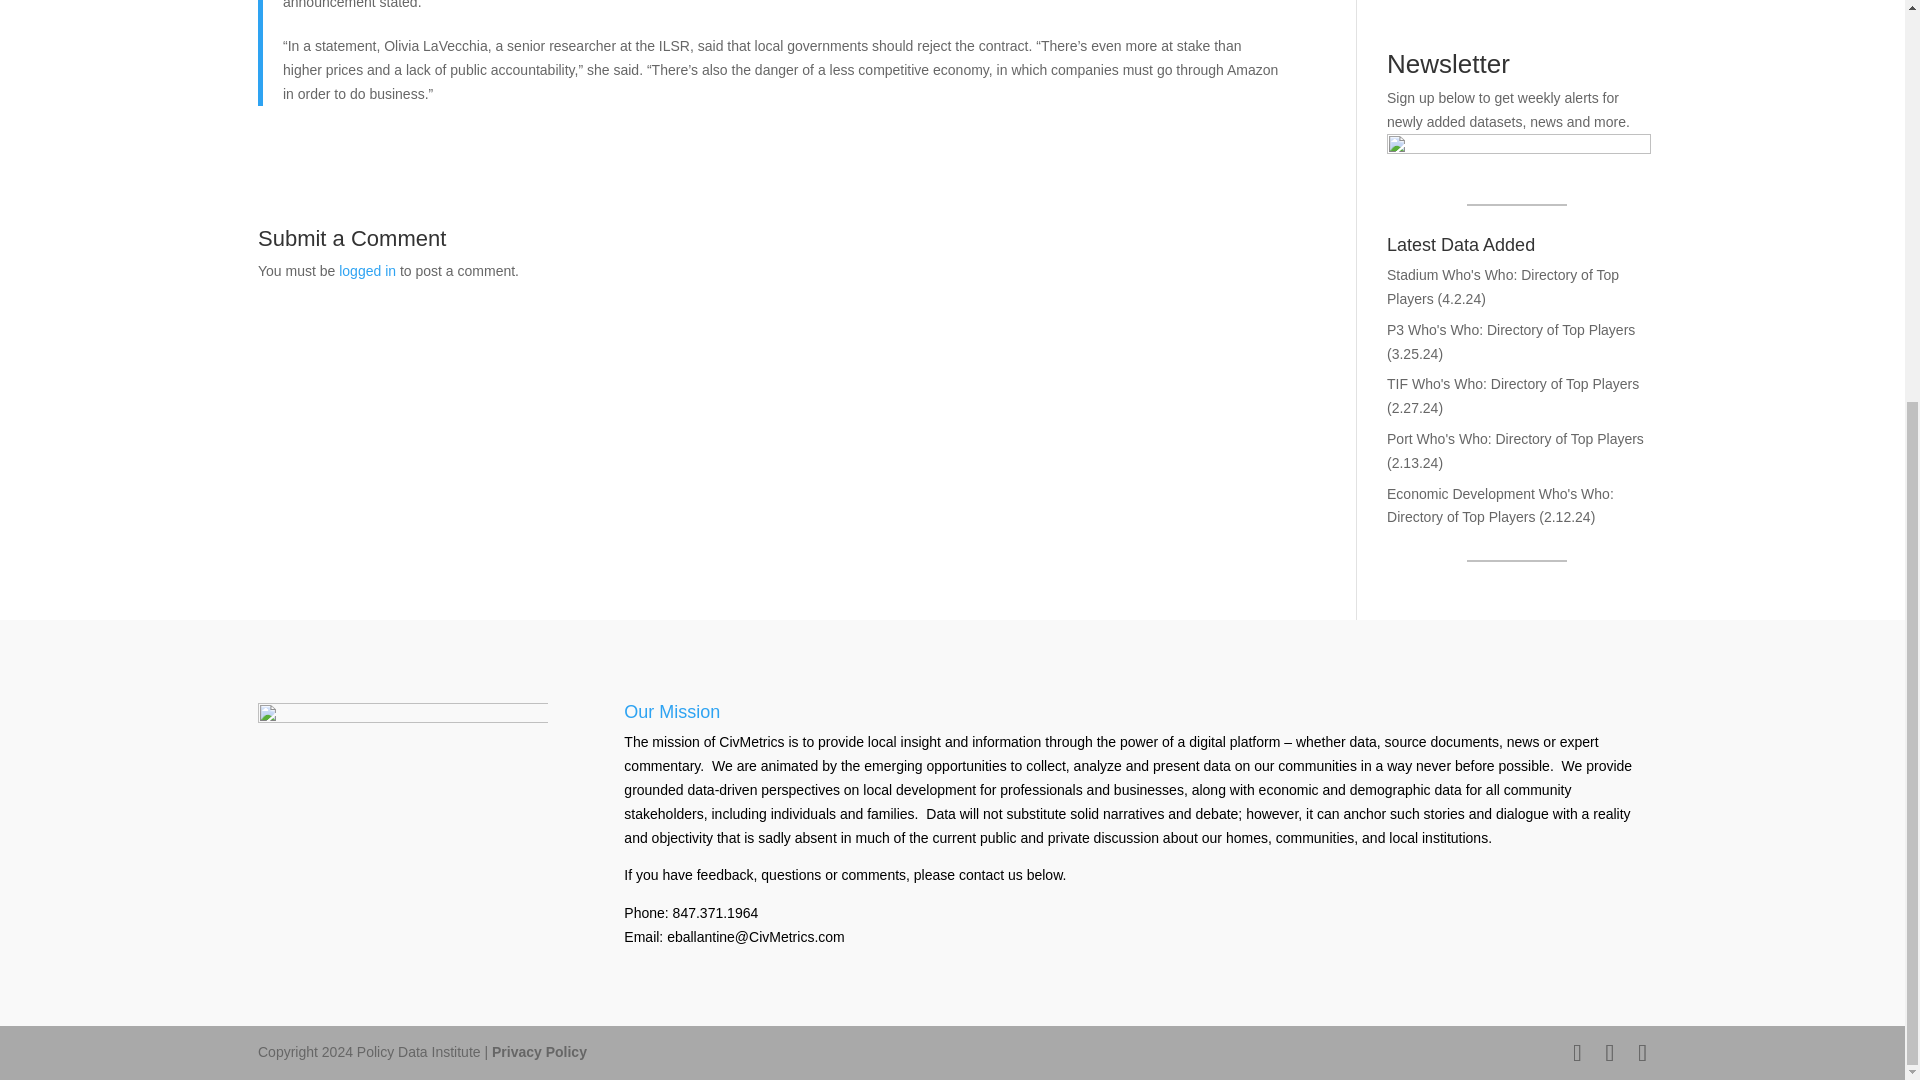 The width and height of the screenshot is (1920, 1080). I want to click on 847.371.1964, so click(716, 913).